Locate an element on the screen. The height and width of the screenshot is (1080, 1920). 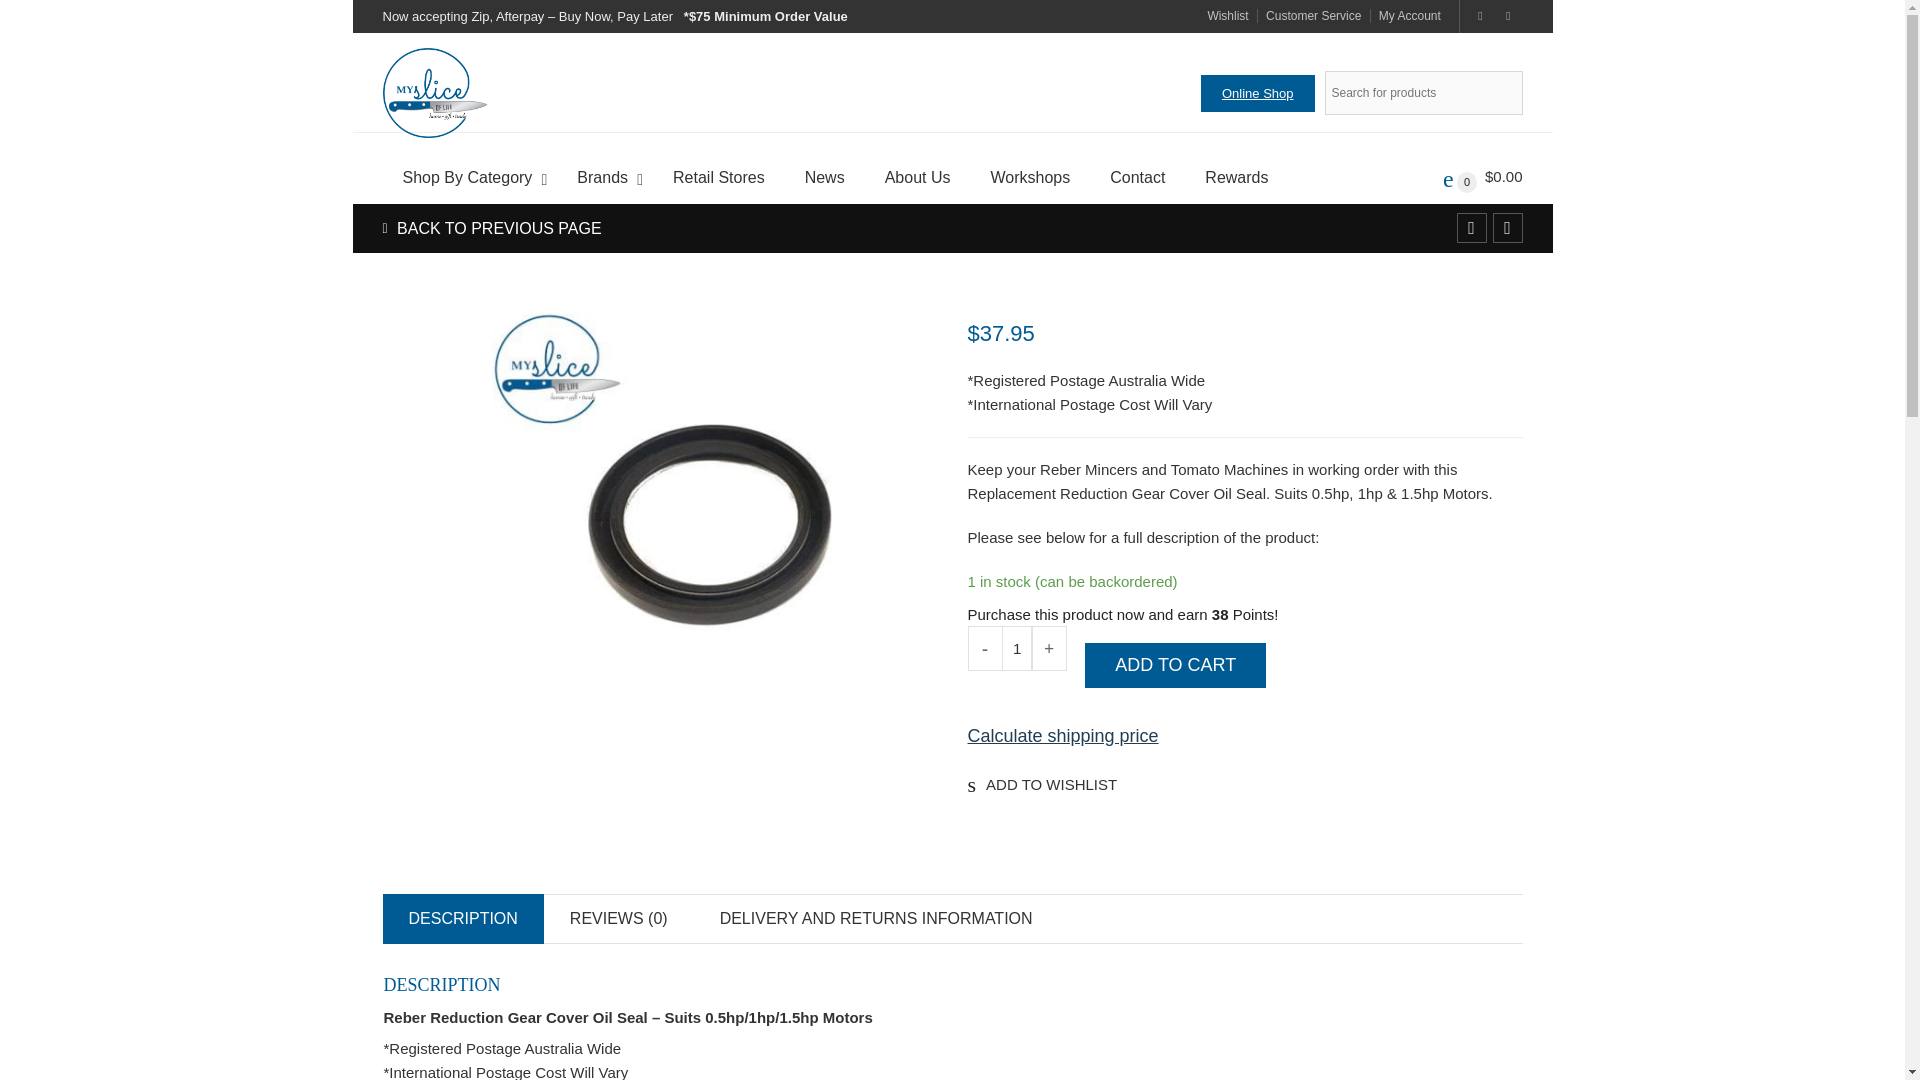
Online Shop is located at coordinates (1258, 92).